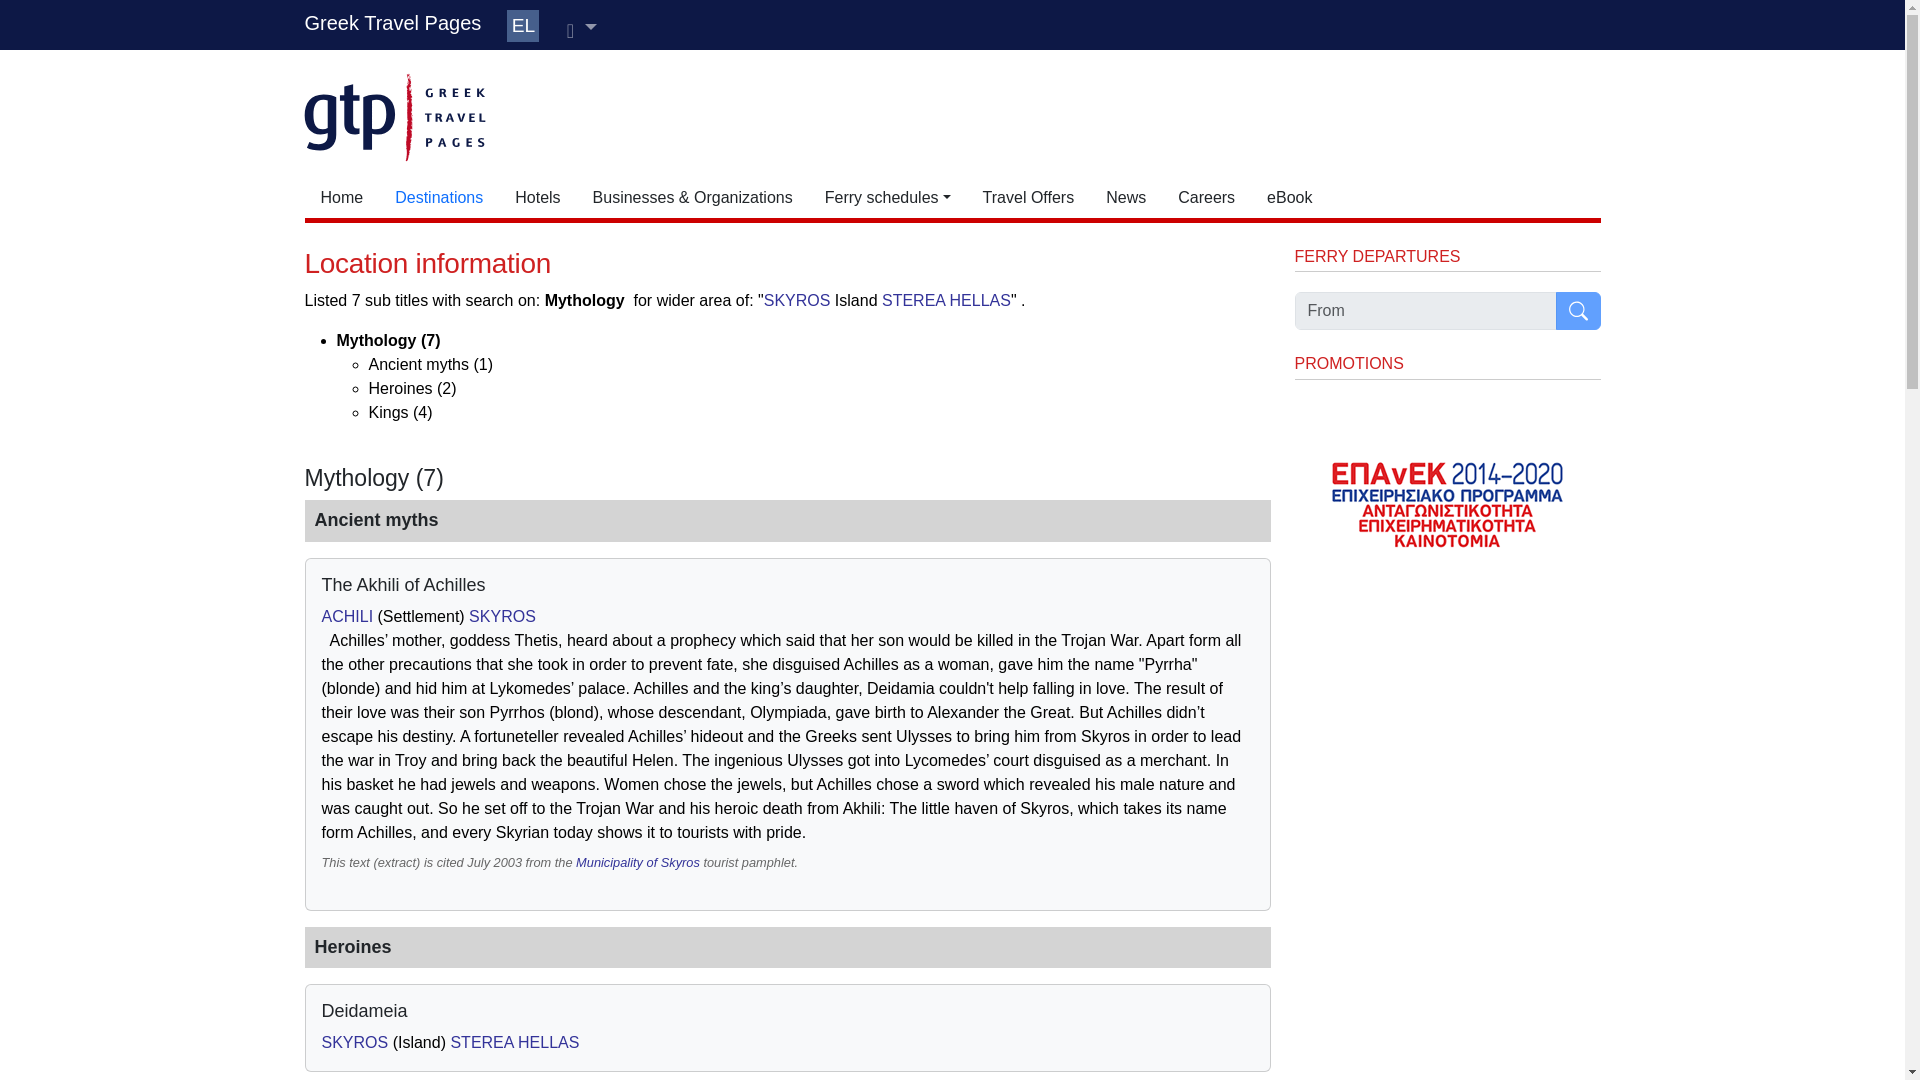  I want to click on EL, so click(522, 26).